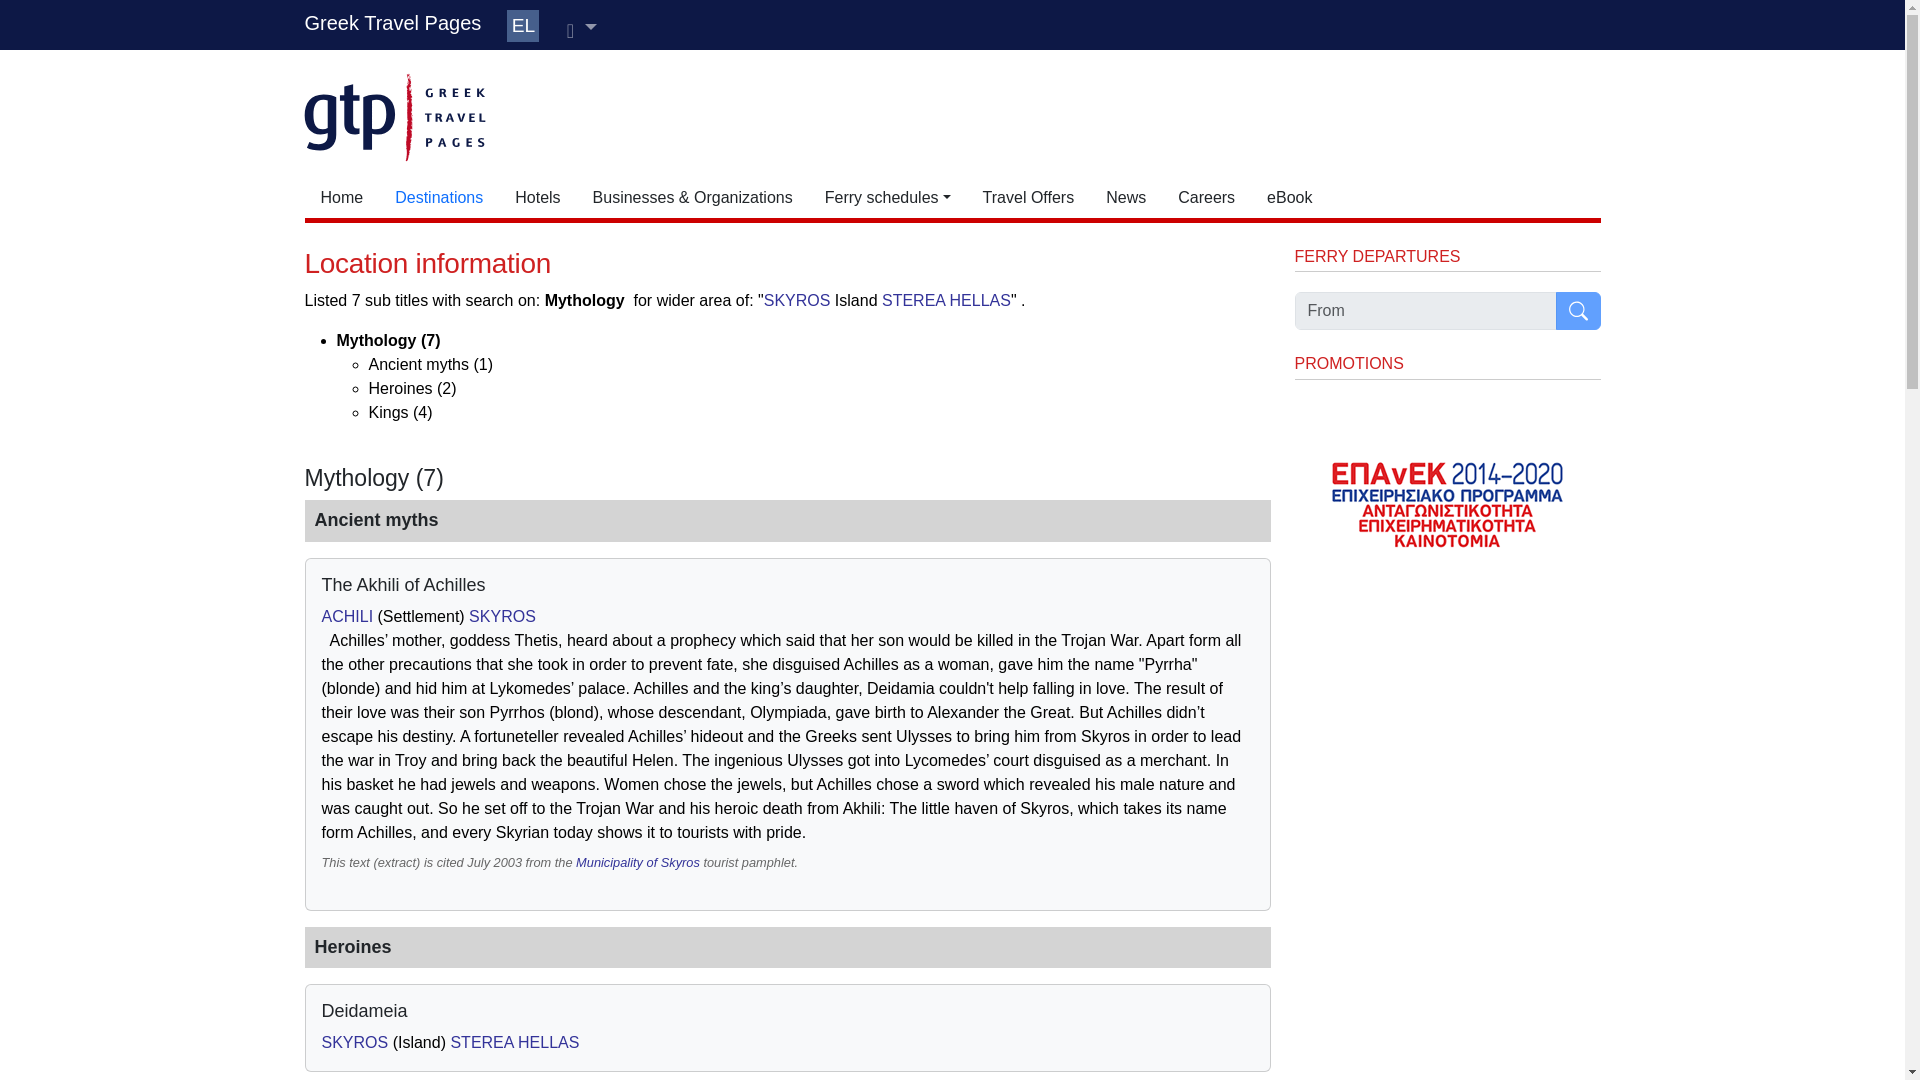  I want to click on EL, so click(522, 26).